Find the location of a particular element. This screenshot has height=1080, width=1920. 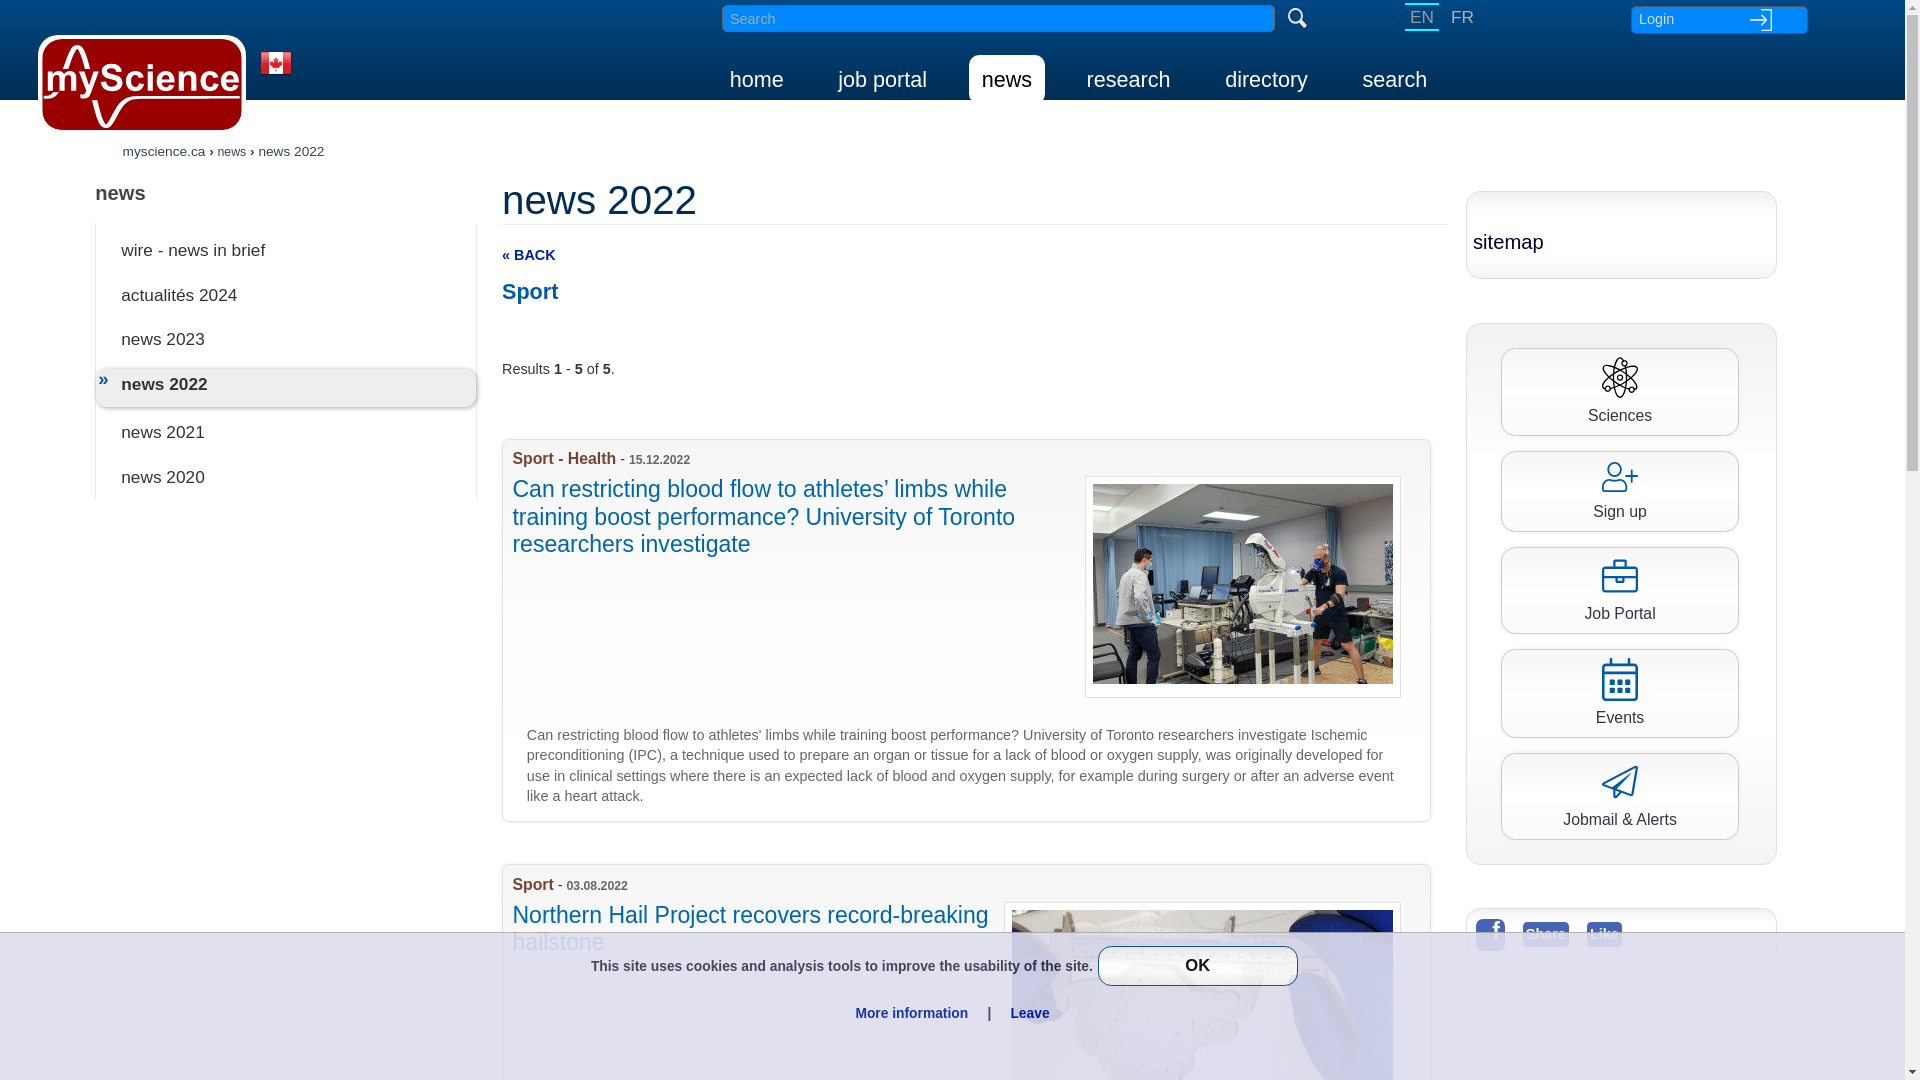

news 2022 is located at coordinates (290, 150).